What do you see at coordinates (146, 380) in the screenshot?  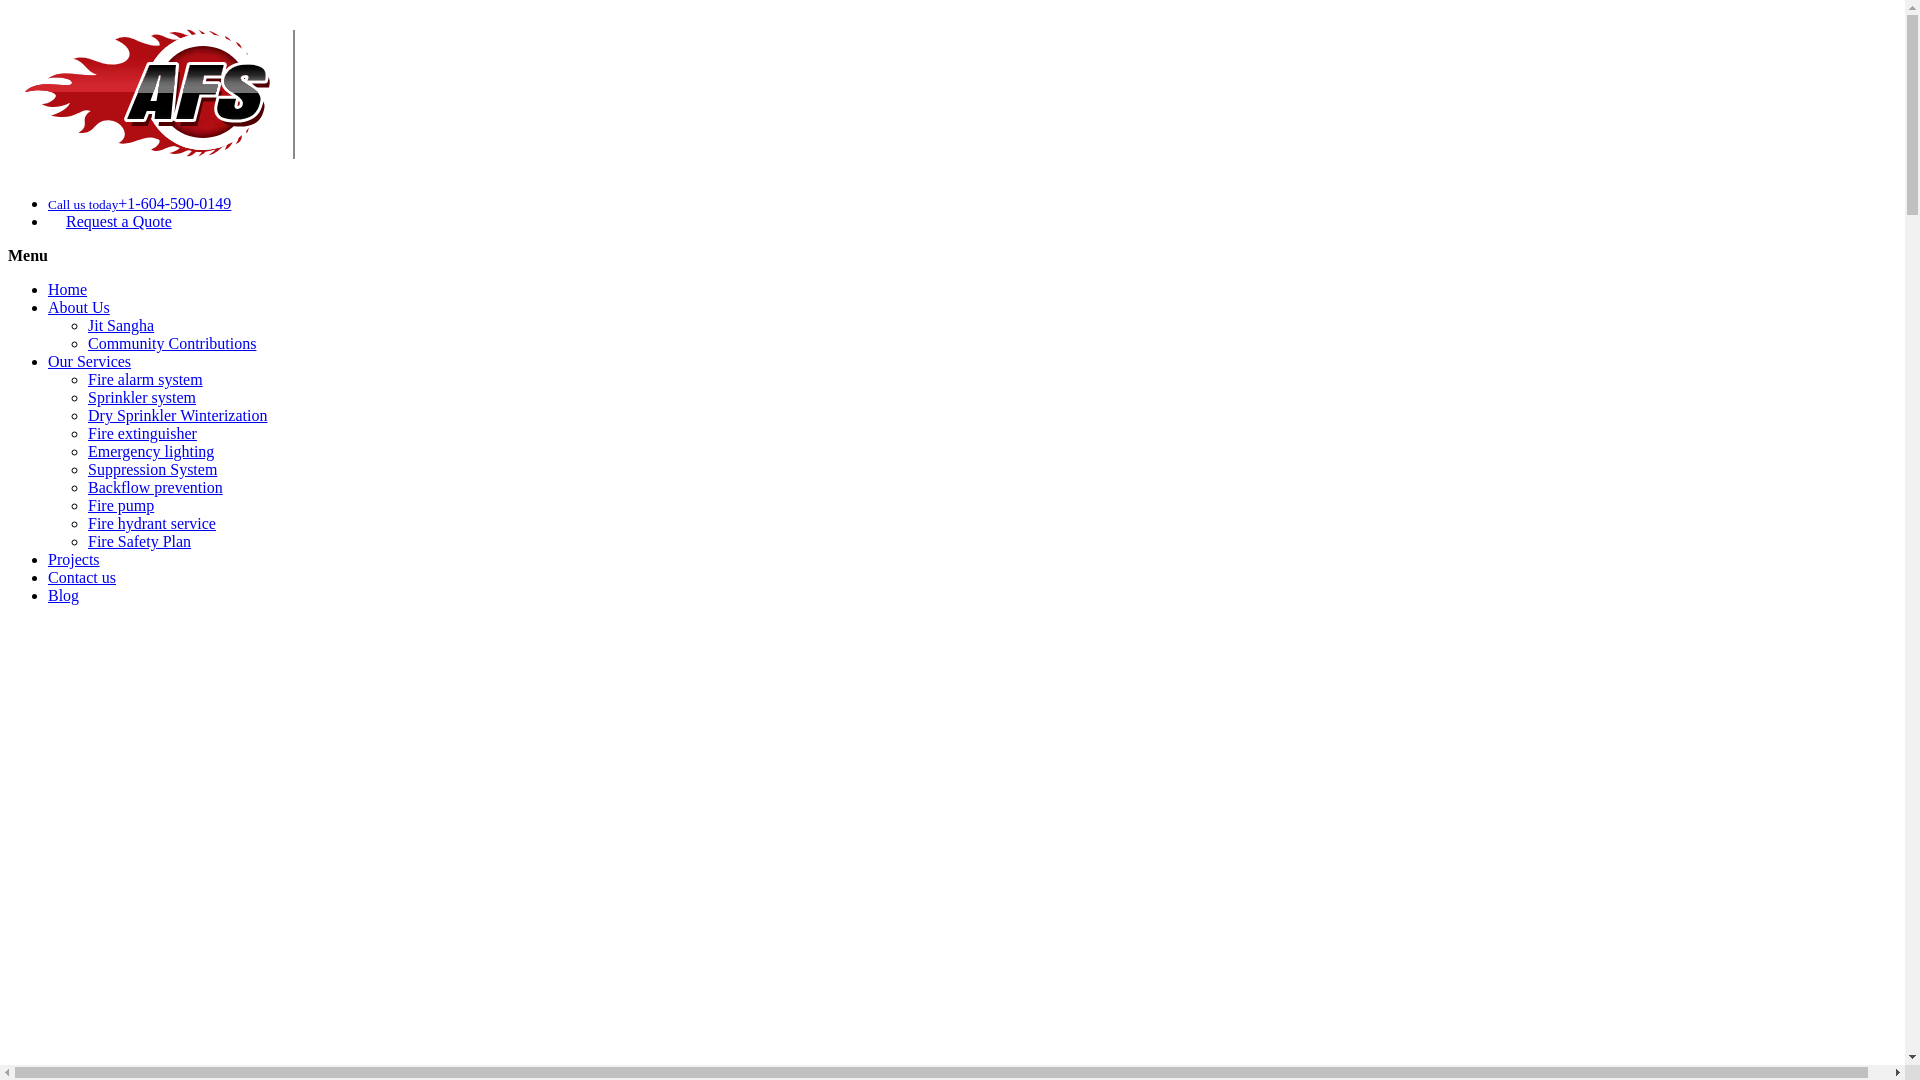 I see `Fire alarm system` at bounding box center [146, 380].